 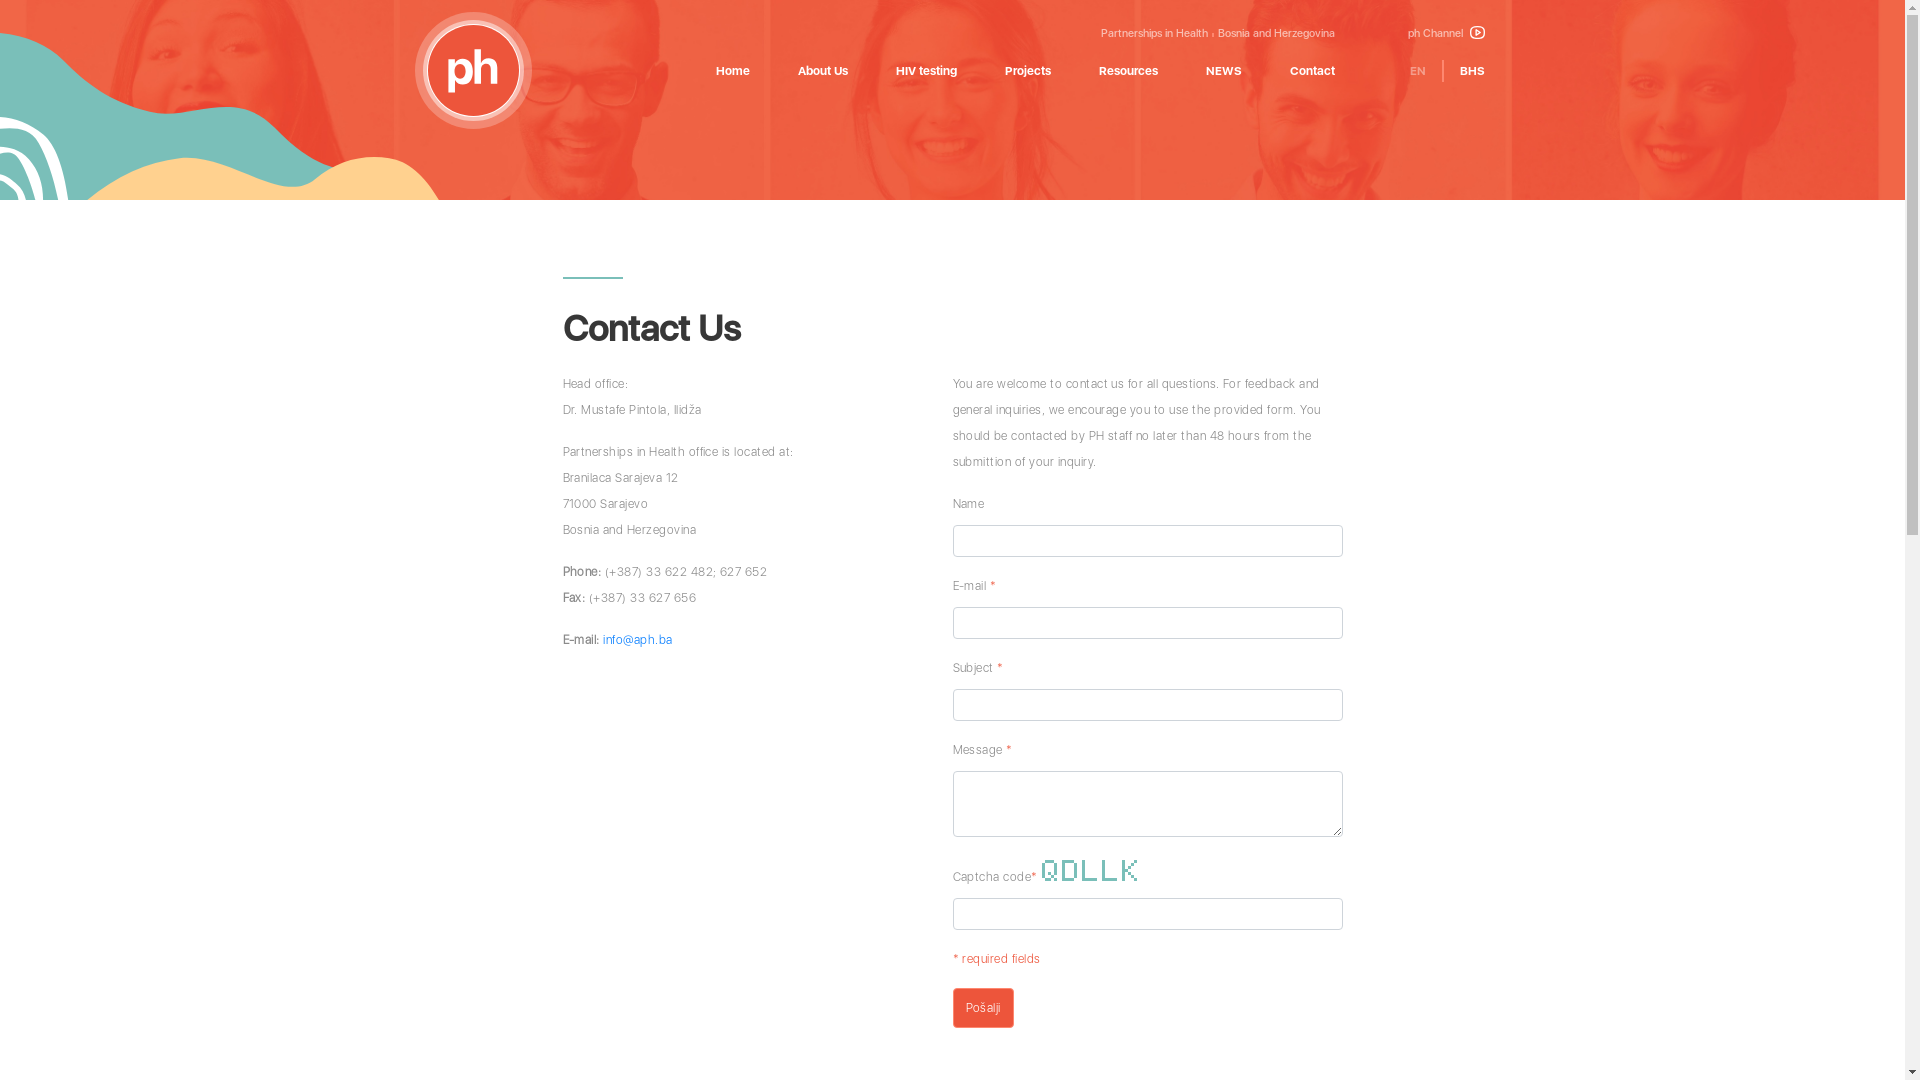 What do you see at coordinates (1276, 34) in the screenshot?
I see `Bosnia and Herzegovina` at bounding box center [1276, 34].